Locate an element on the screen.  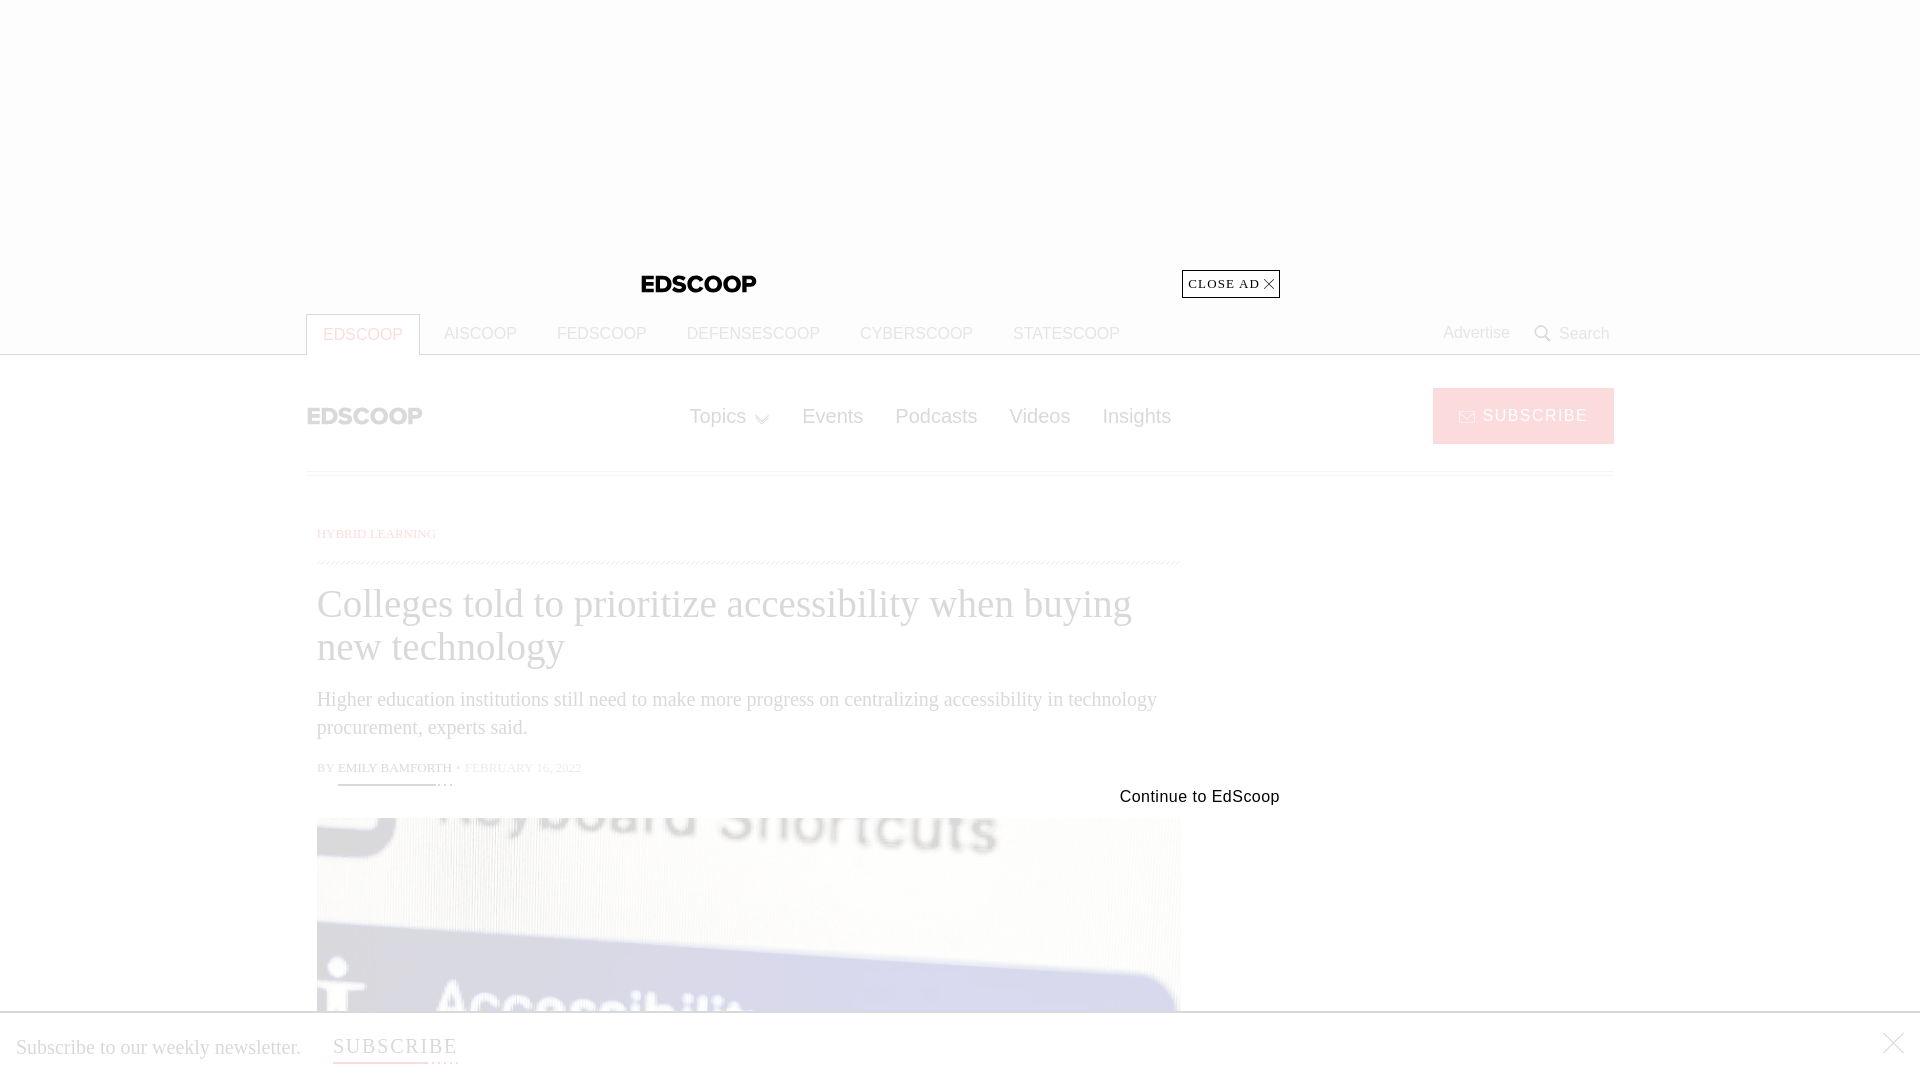
3rd party ad content is located at coordinates (1453, 930).